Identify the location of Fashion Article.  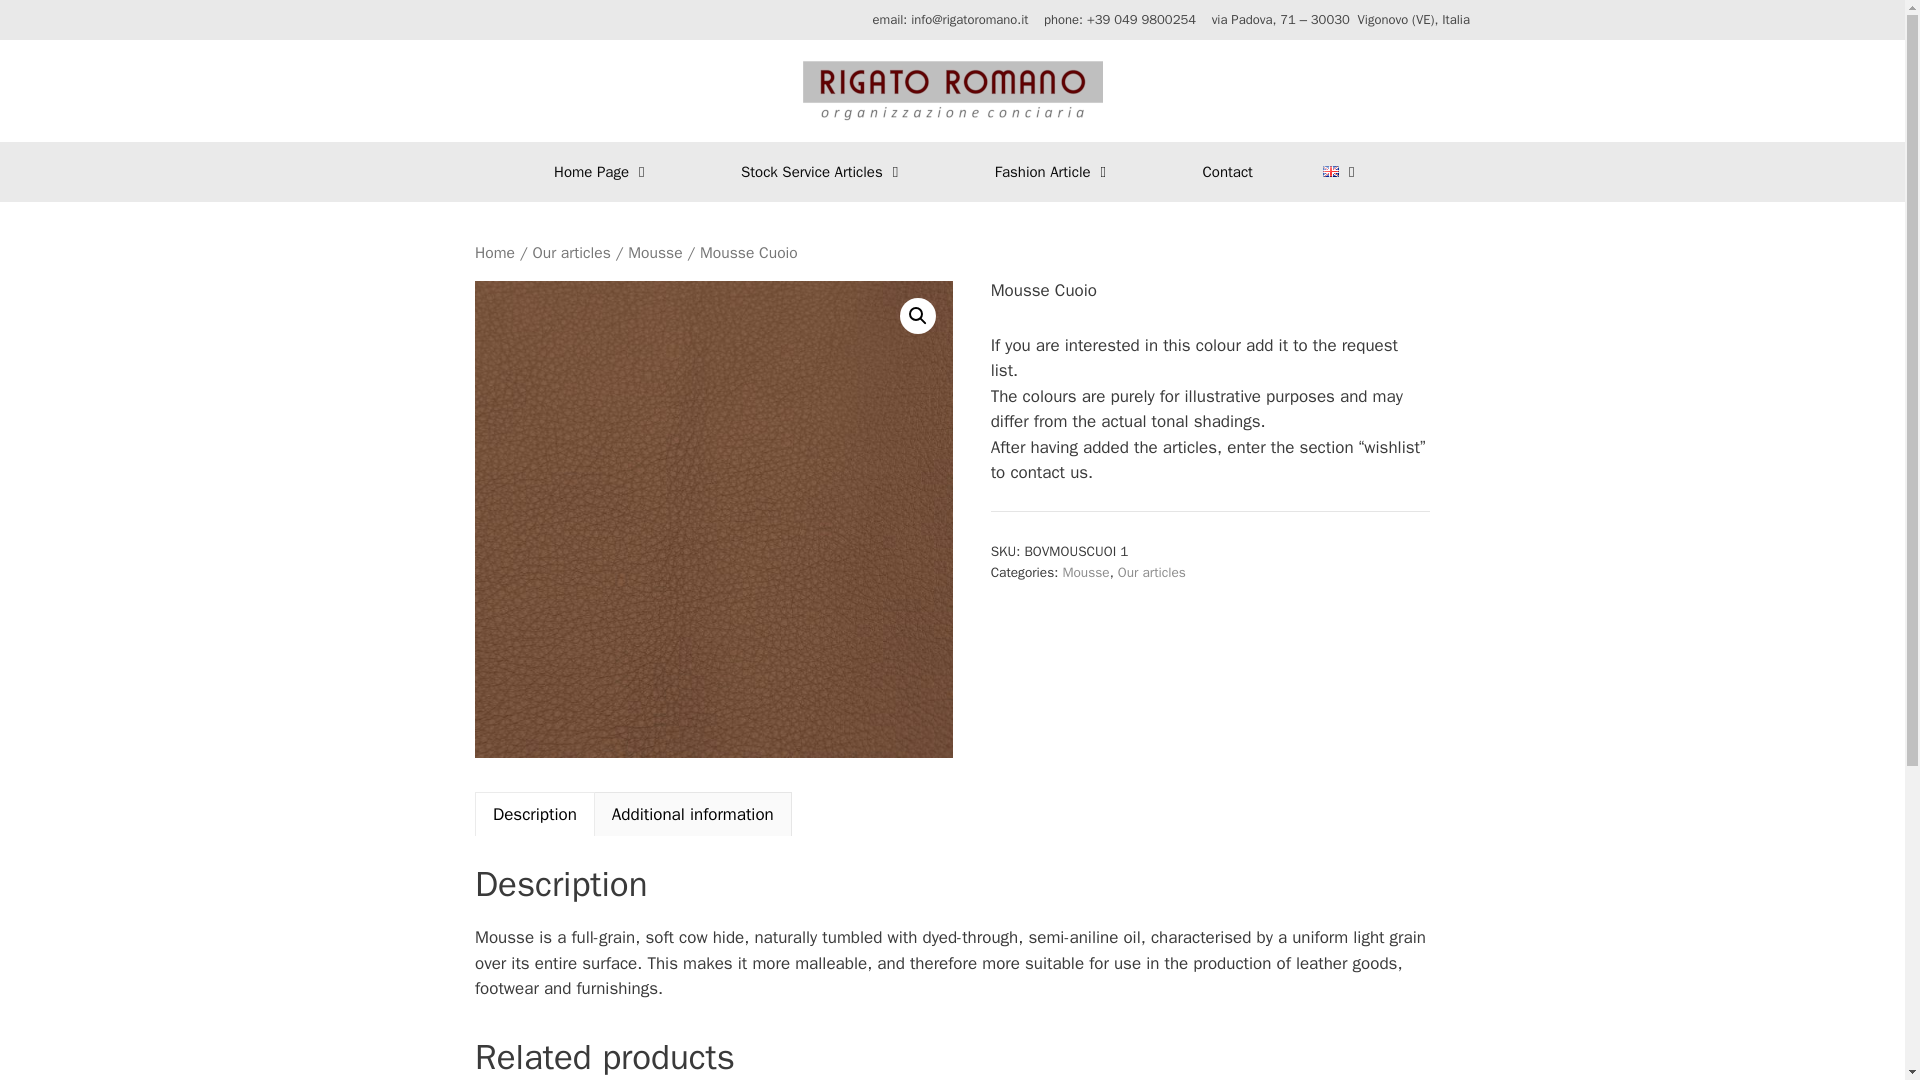
(1048, 171).